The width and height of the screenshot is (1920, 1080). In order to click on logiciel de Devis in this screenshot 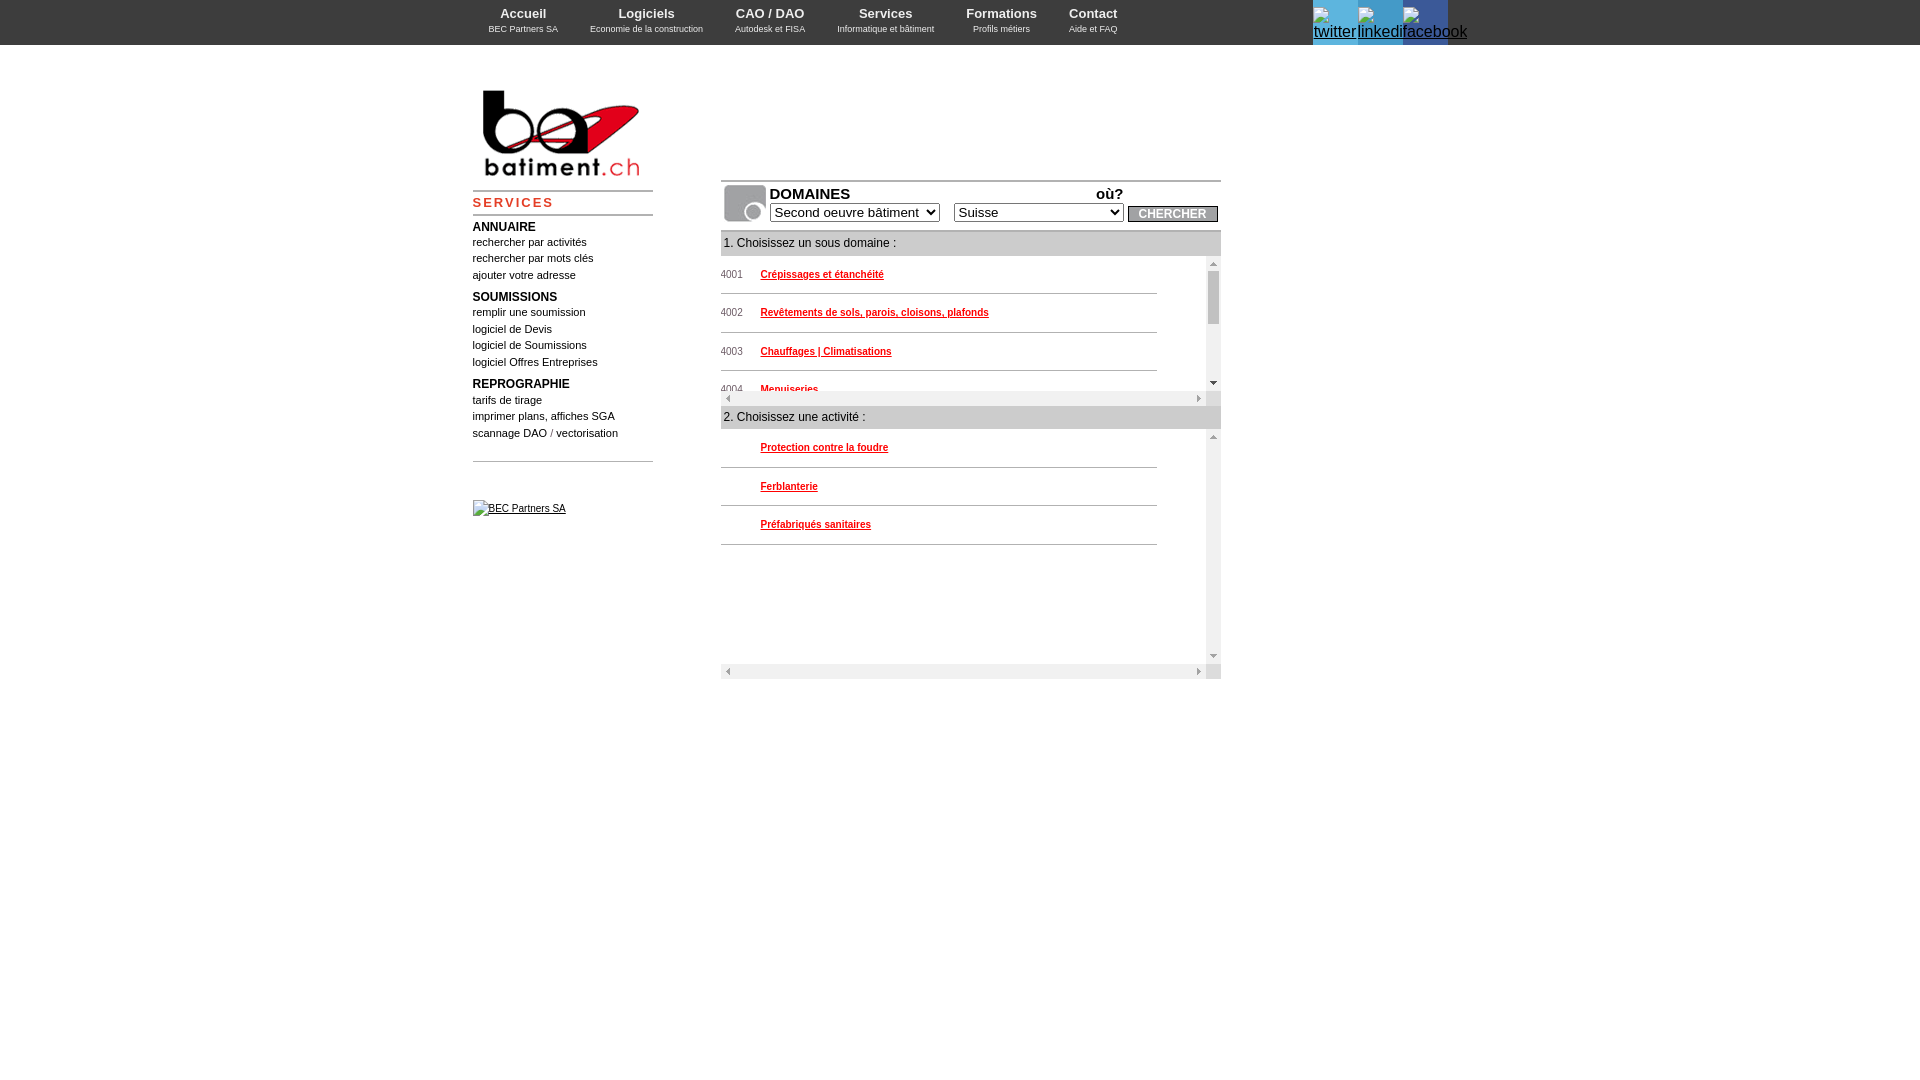, I will do `click(512, 329)`.